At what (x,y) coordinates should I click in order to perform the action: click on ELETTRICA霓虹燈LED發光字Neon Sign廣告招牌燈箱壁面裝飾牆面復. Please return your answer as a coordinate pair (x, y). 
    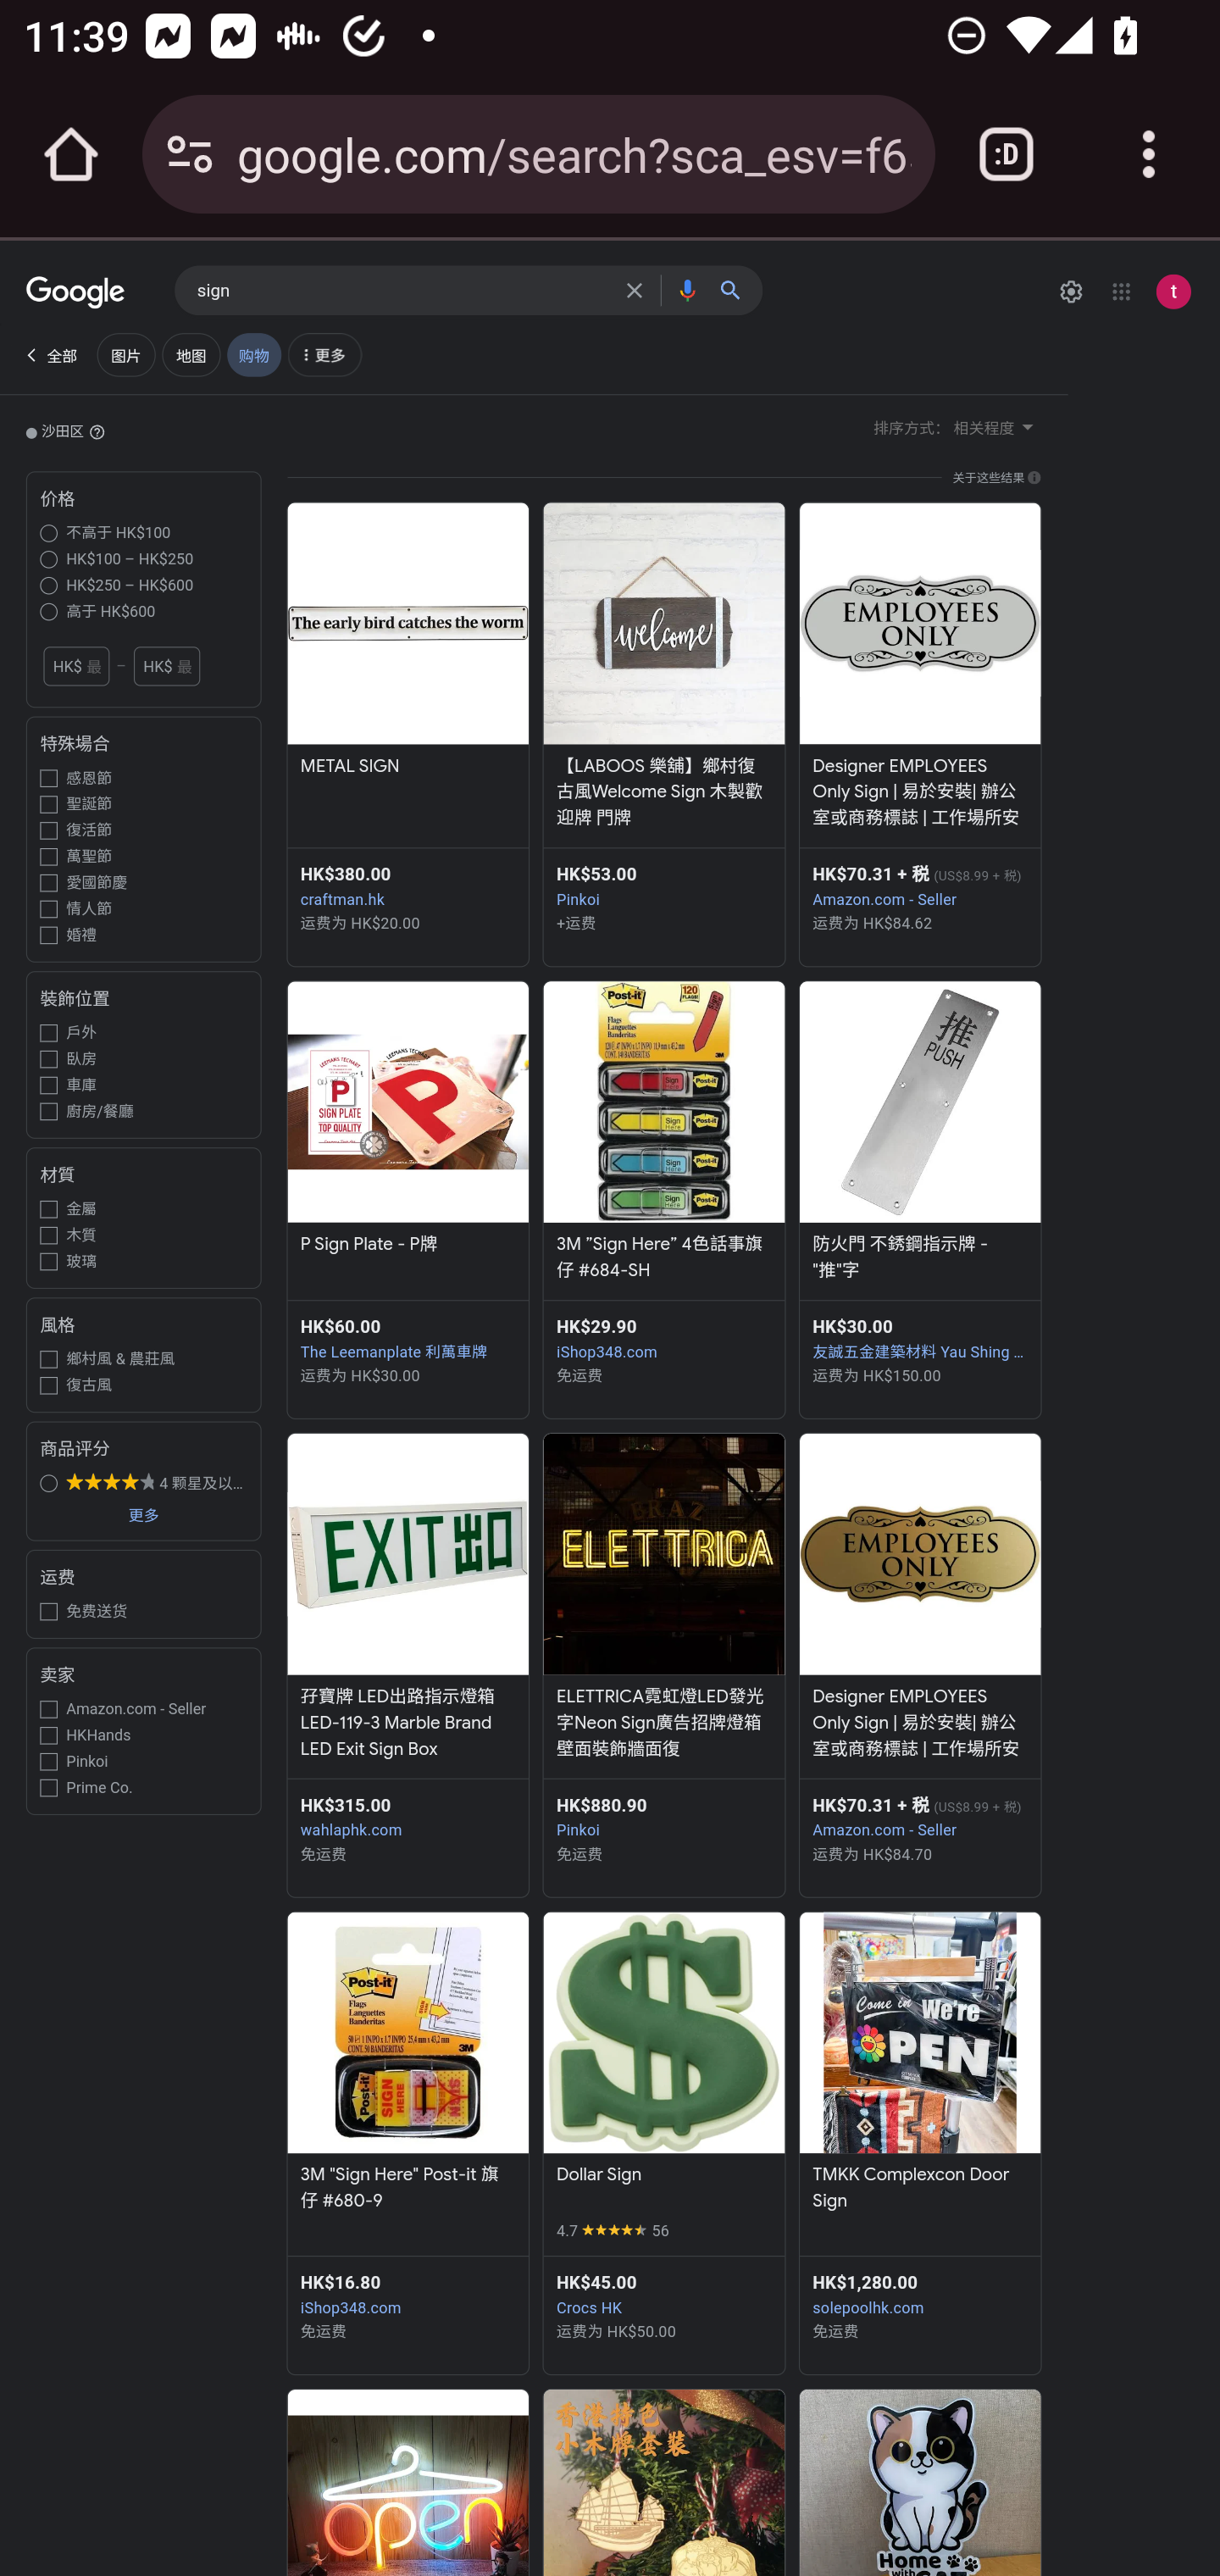
    Looking at the image, I should click on (663, 1724).